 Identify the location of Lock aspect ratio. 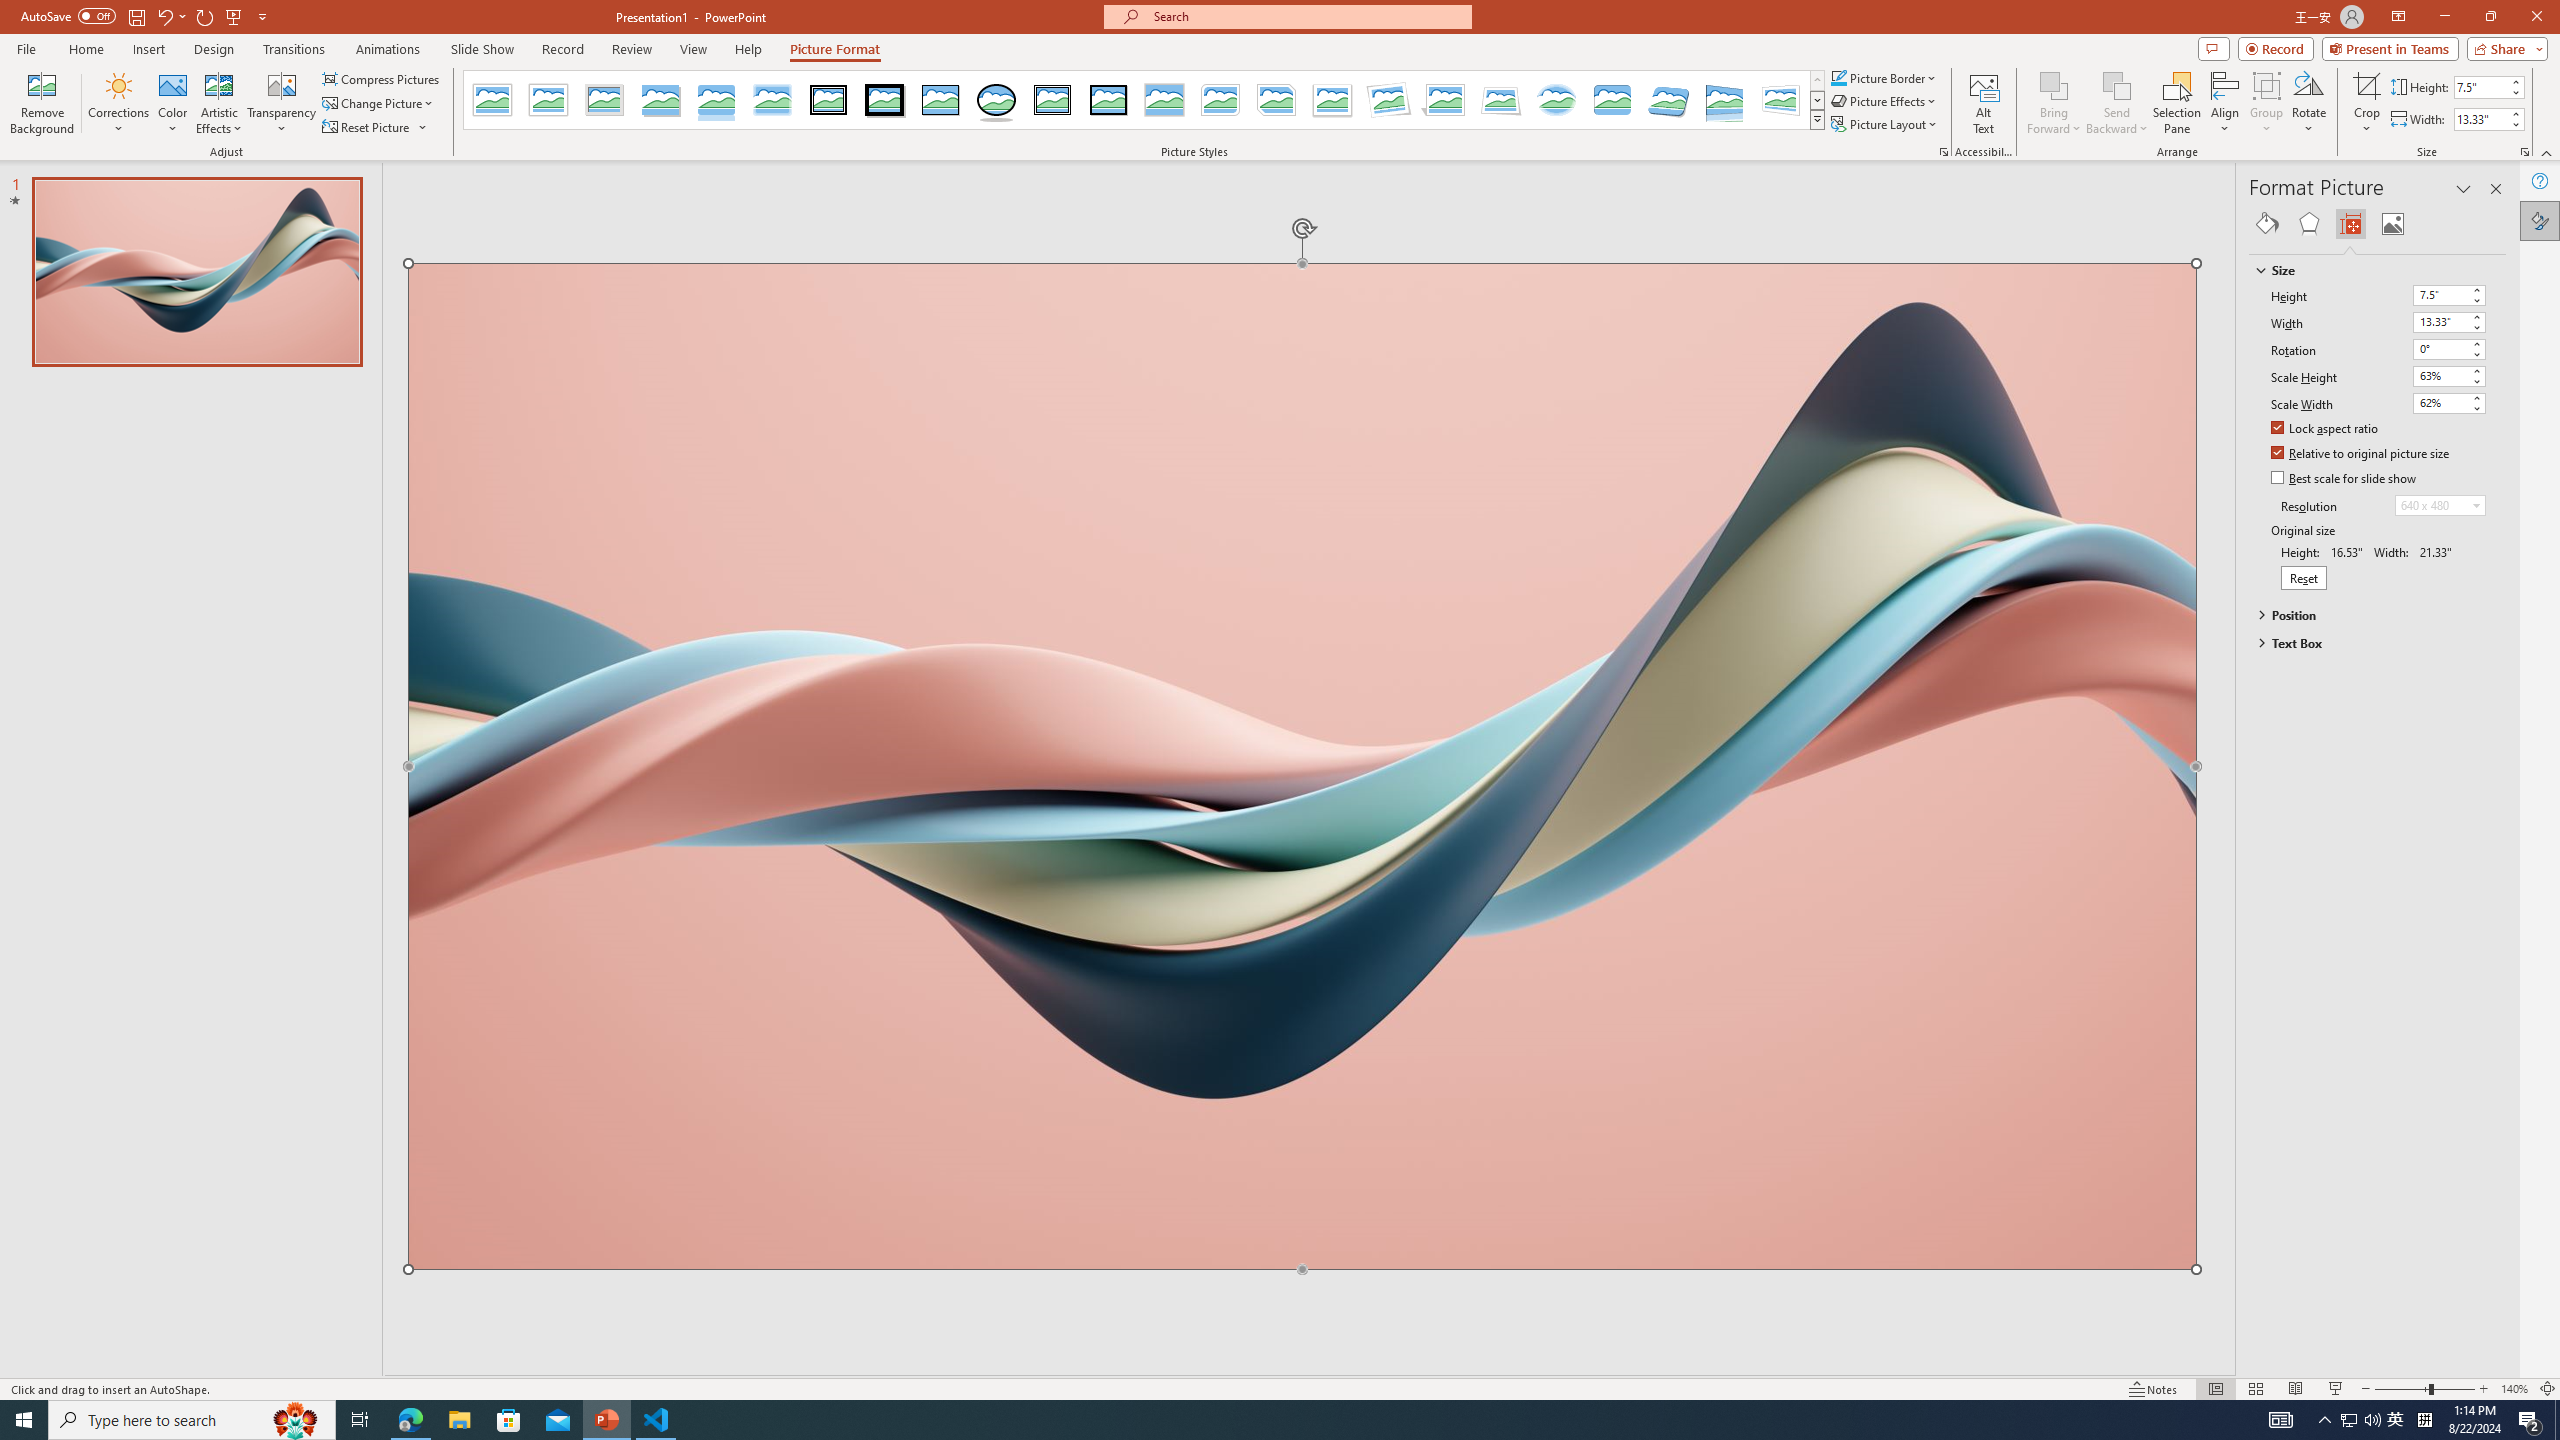
(2325, 430).